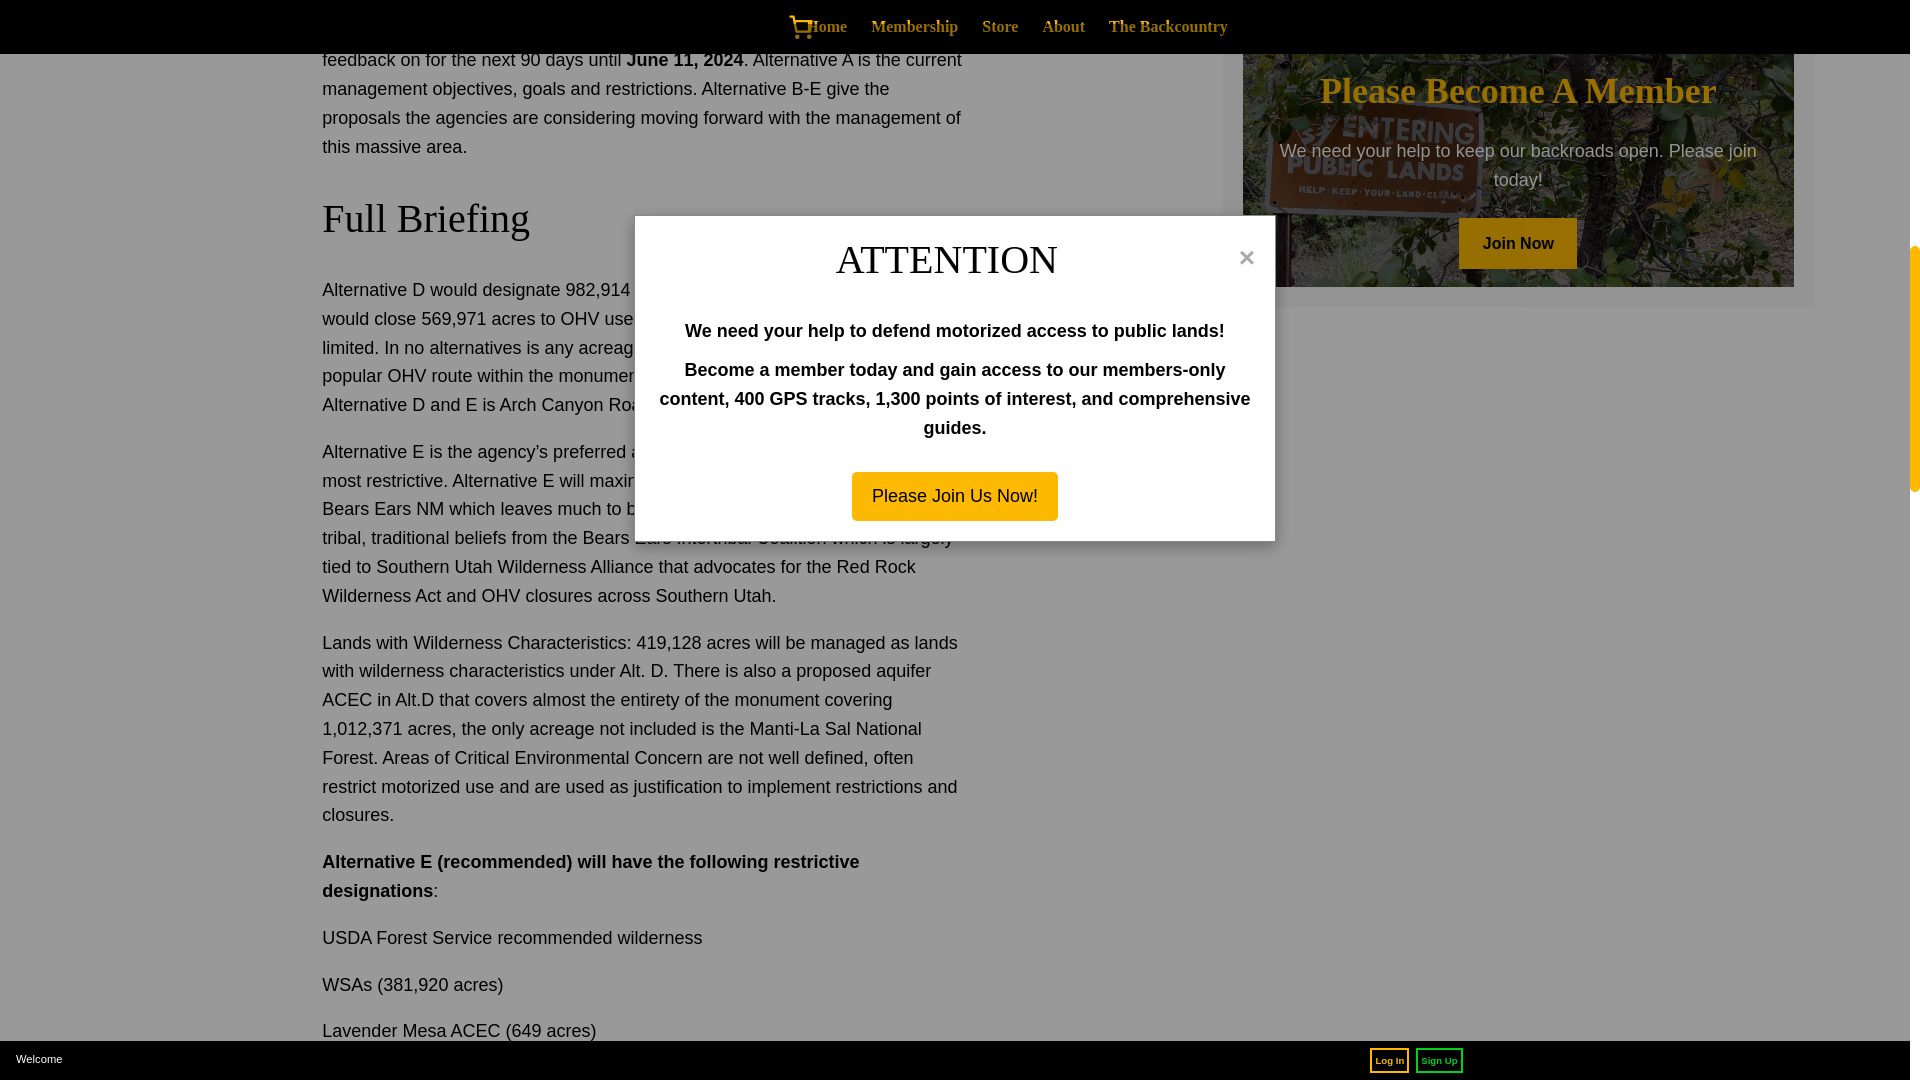 The image size is (1920, 1080). Describe the element at coordinates (1518, 14) in the screenshot. I see `AZBackroads.com Store` at that location.